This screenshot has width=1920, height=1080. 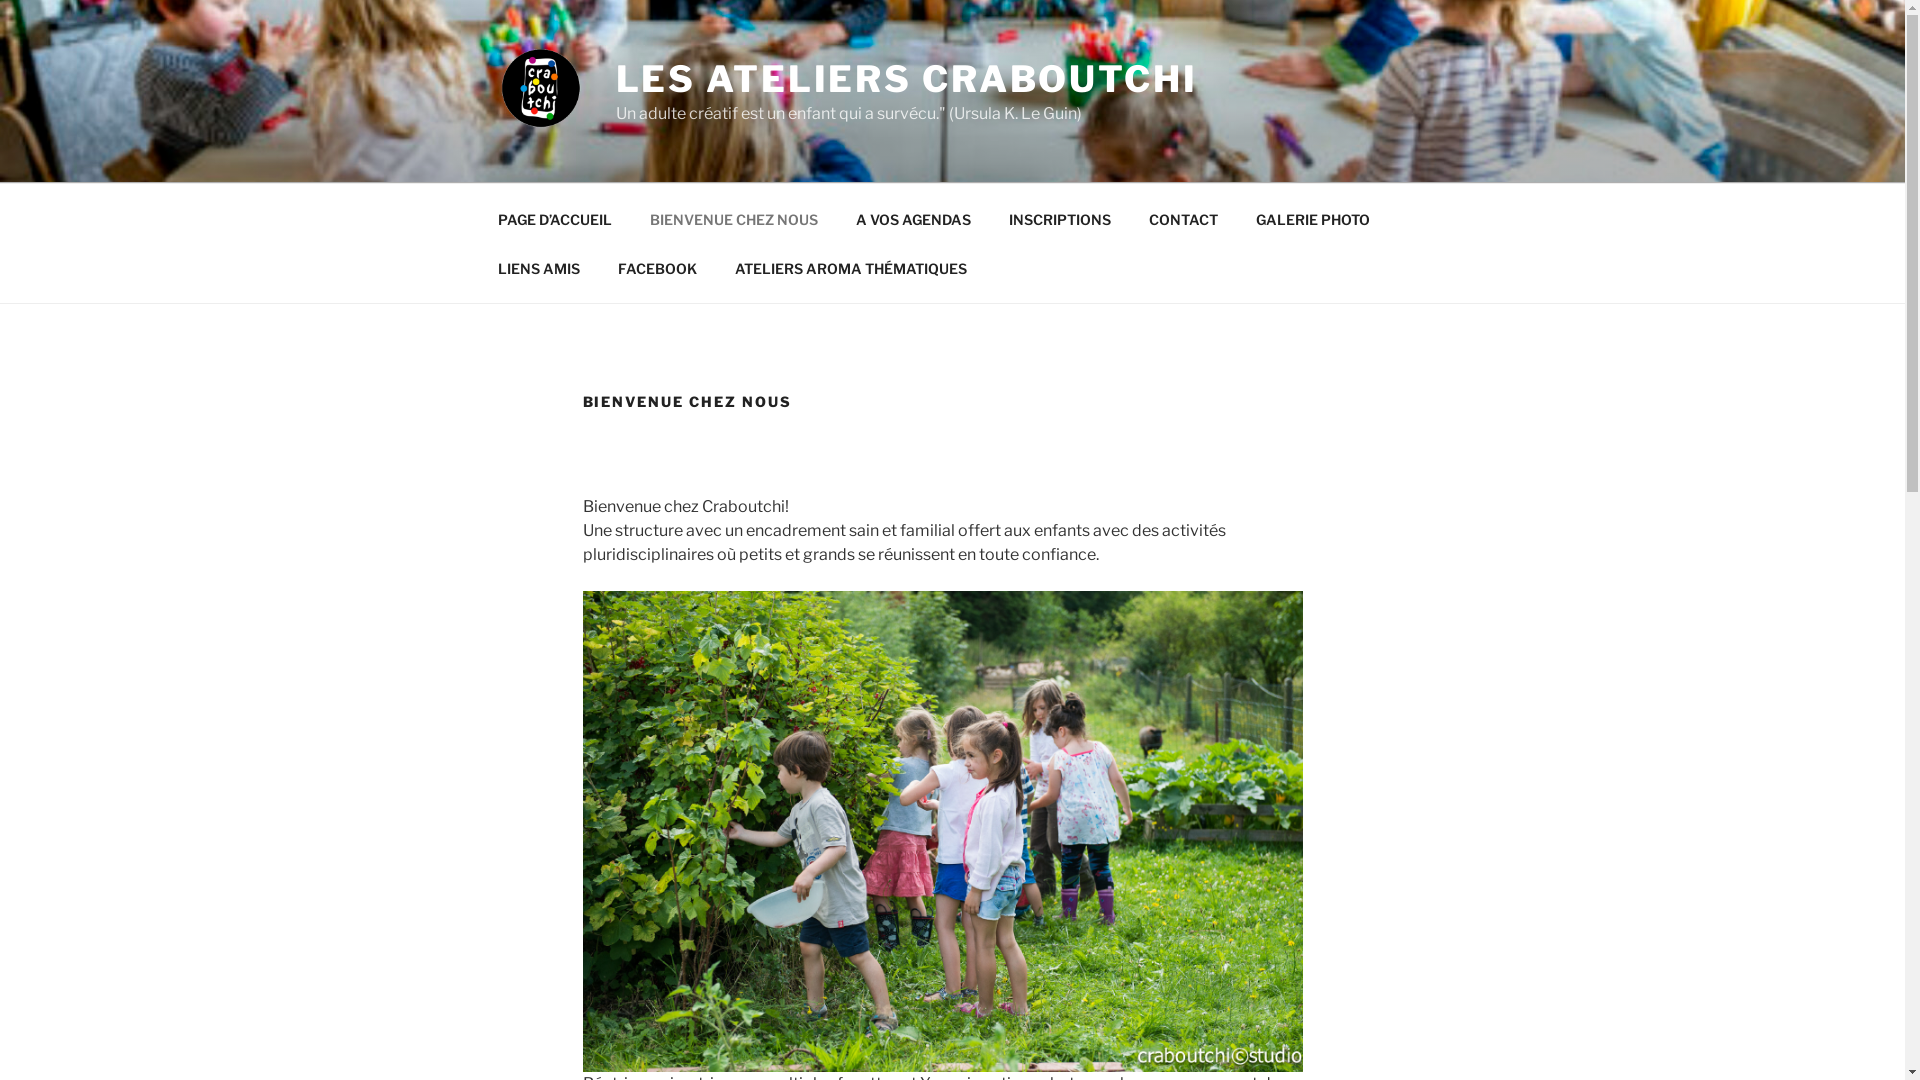 What do you see at coordinates (1312, 218) in the screenshot?
I see `GALERIE PHOTO` at bounding box center [1312, 218].